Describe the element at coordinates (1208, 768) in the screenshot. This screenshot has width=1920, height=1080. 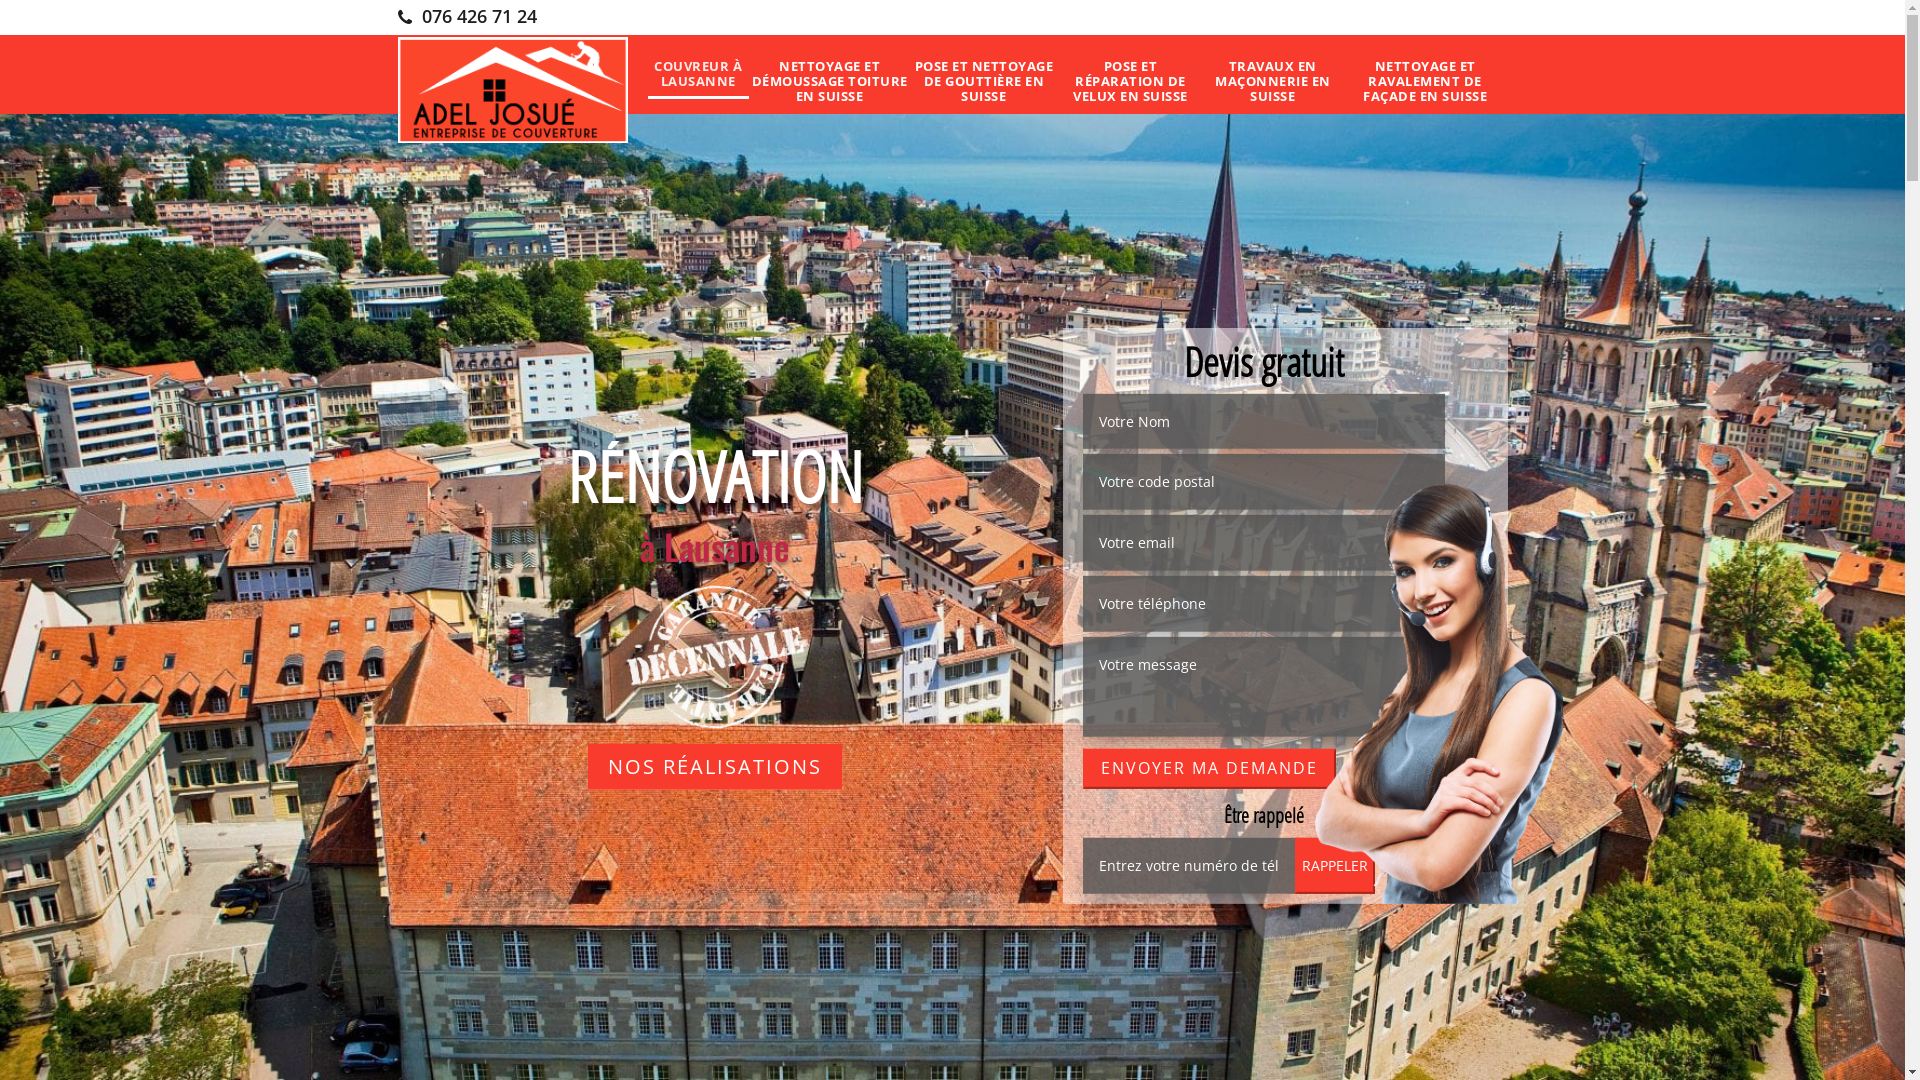
I see `Envoyer ma demande` at that location.